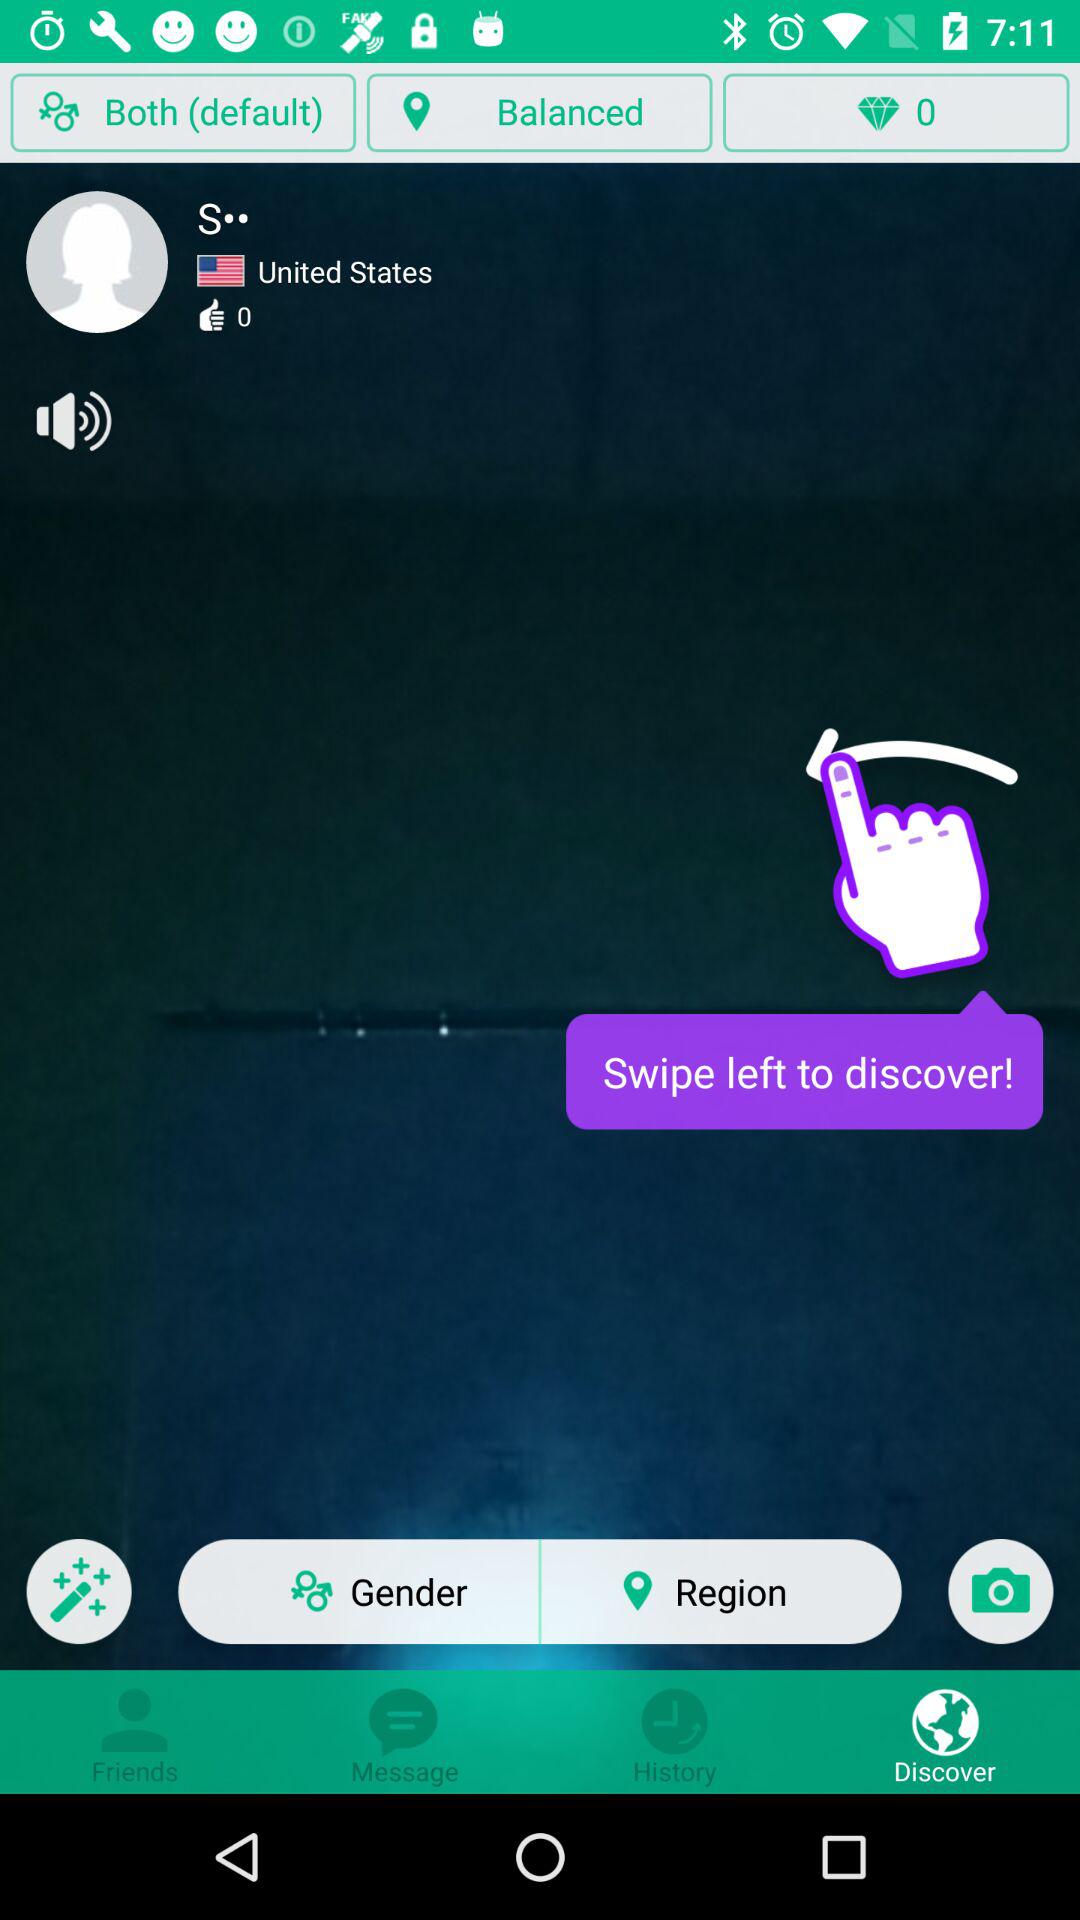 The height and width of the screenshot is (1920, 1080). Describe the element at coordinates (911, 775) in the screenshot. I see `click on the left arrow at middle right of the page` at that location.